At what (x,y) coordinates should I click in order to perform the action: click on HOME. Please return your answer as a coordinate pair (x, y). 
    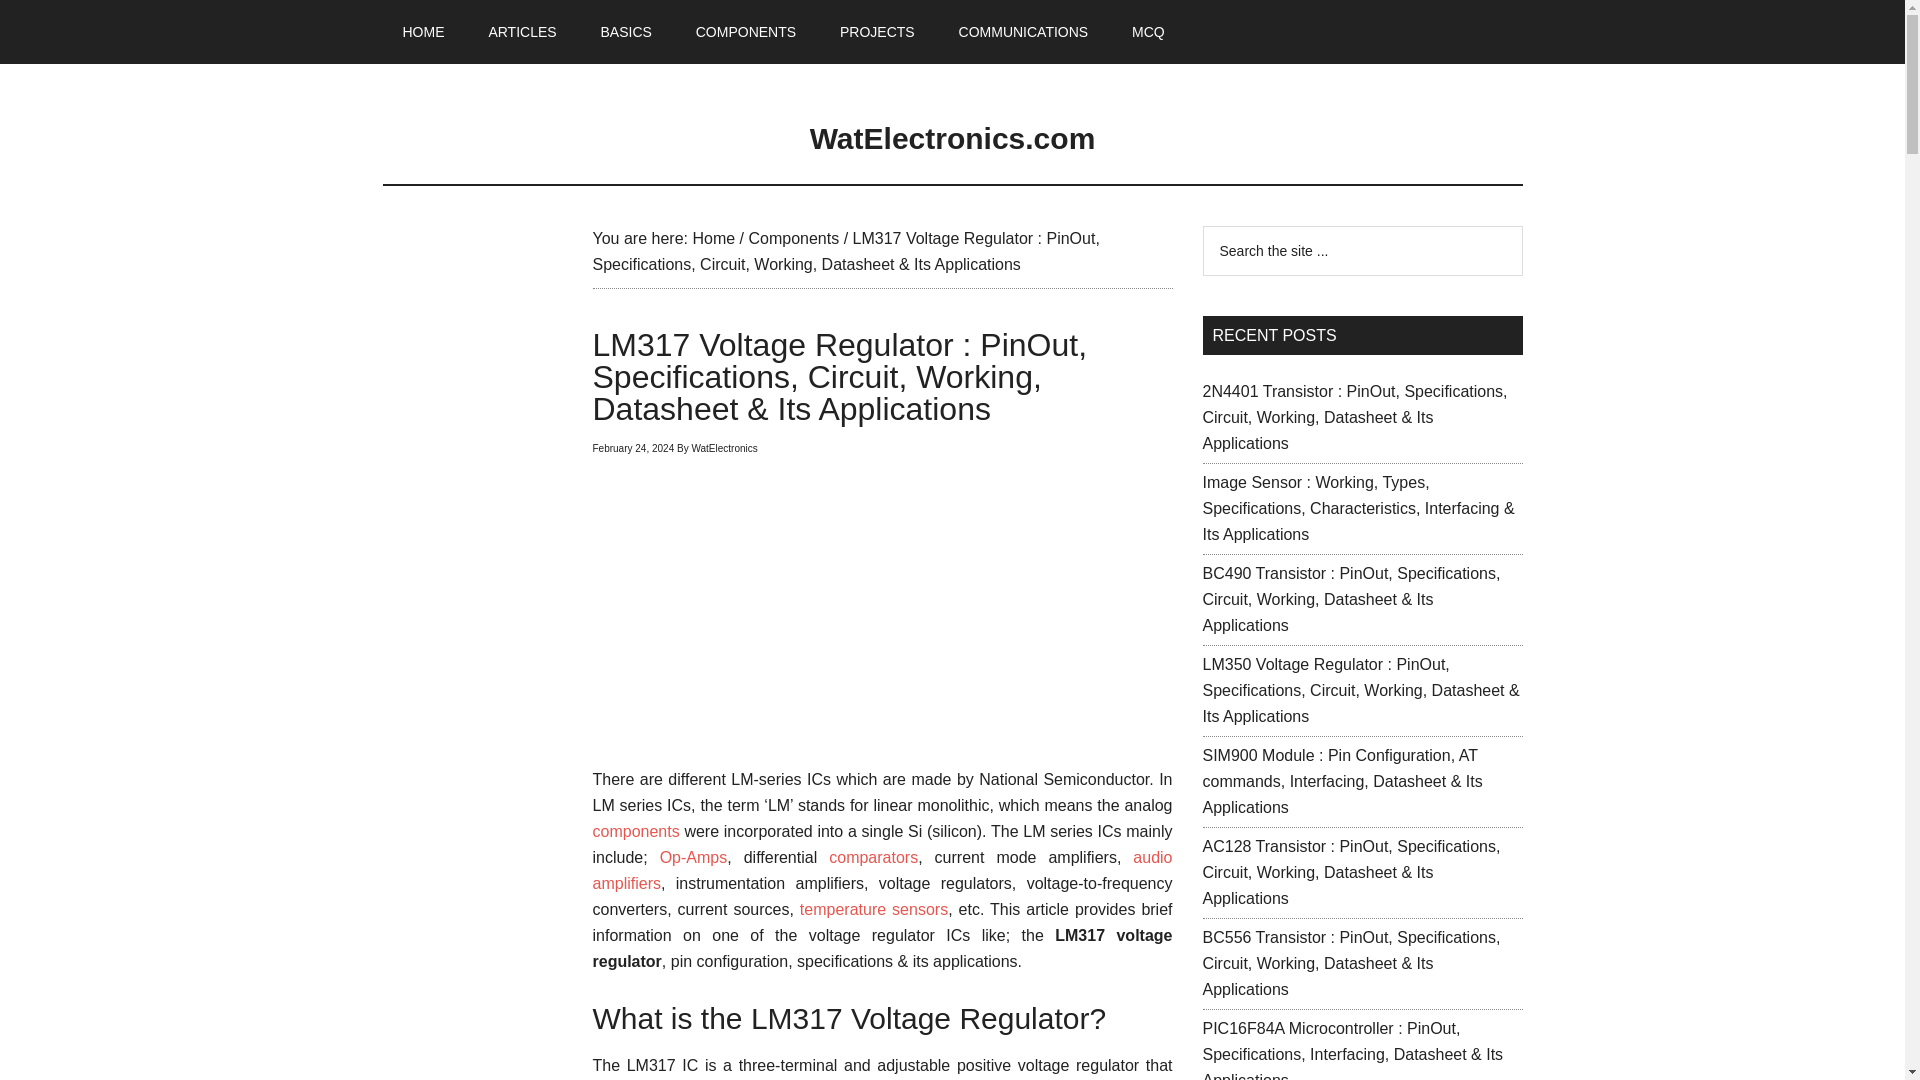
    Looking at the image, I should click on (423, 32).